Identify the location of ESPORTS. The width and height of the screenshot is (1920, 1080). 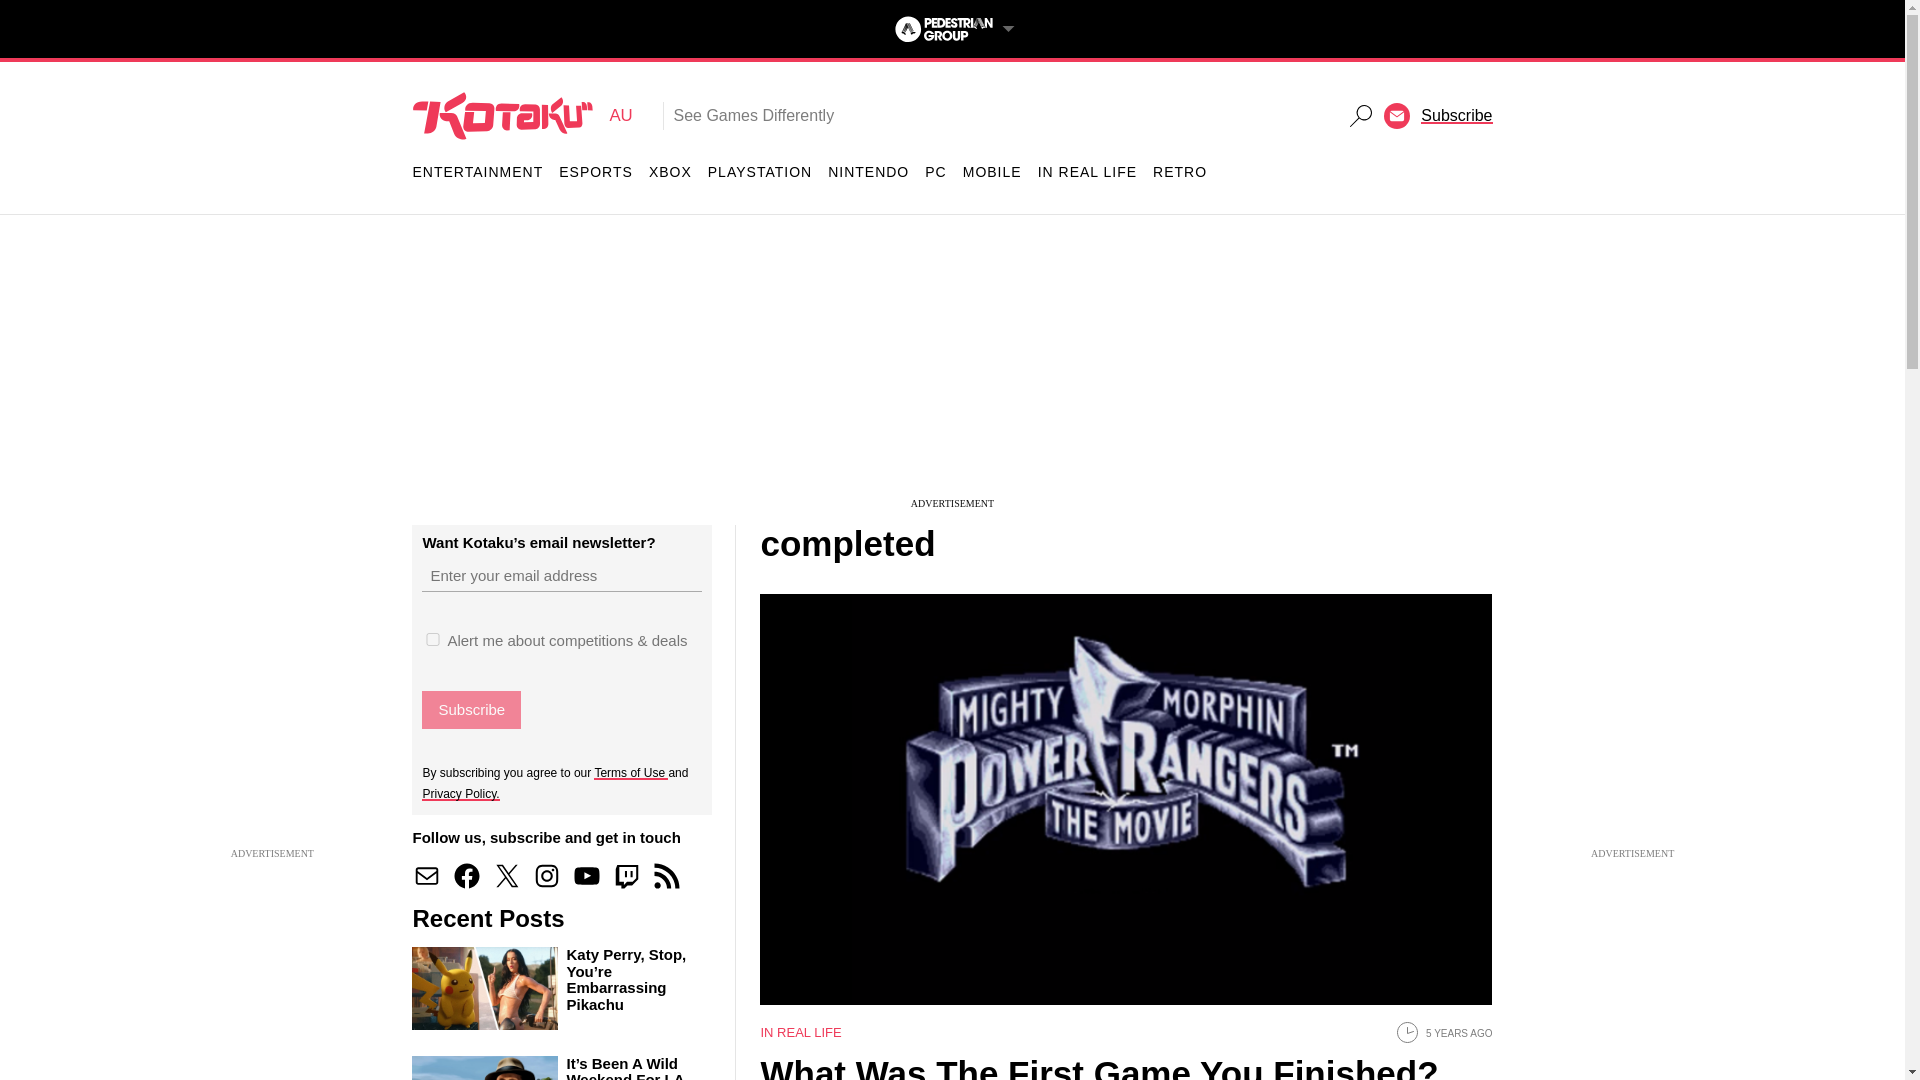
(596, 172).